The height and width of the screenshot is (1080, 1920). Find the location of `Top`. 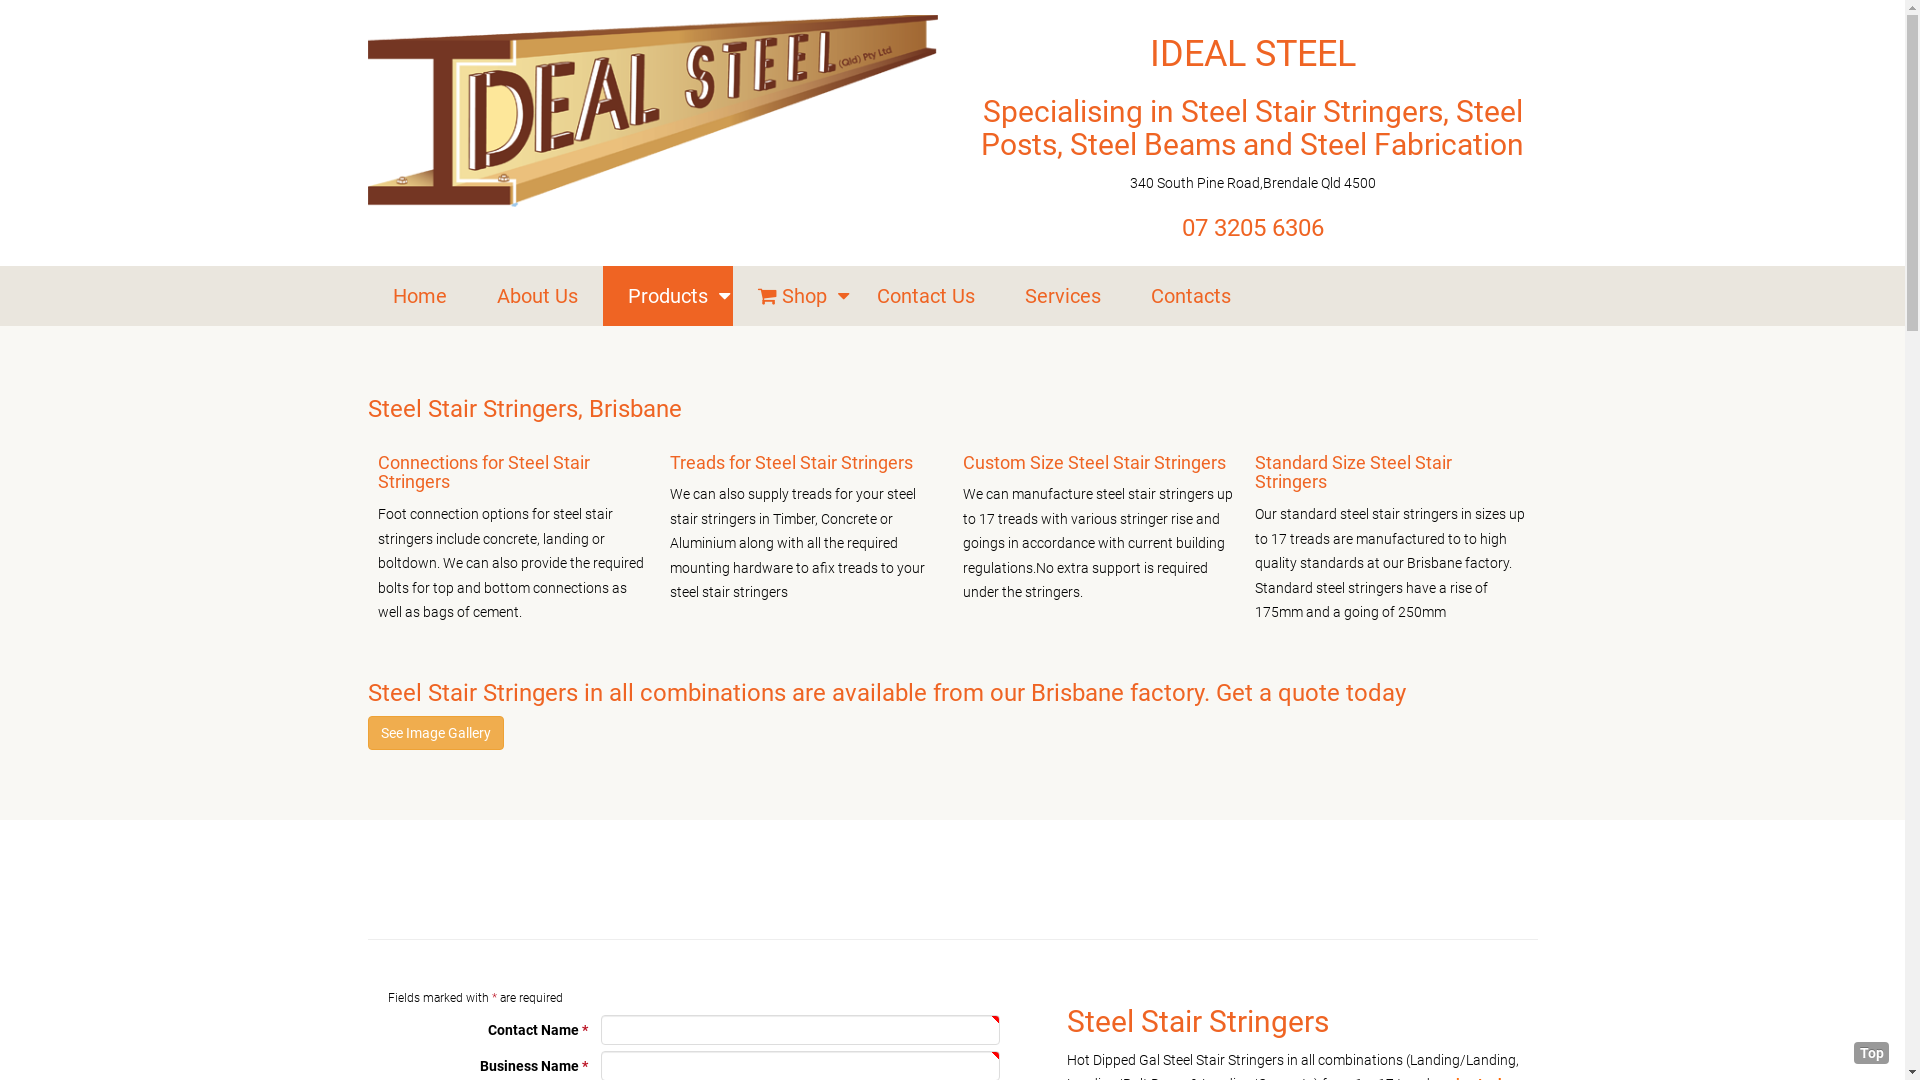

Top is located at coordinates (1872, 1053).